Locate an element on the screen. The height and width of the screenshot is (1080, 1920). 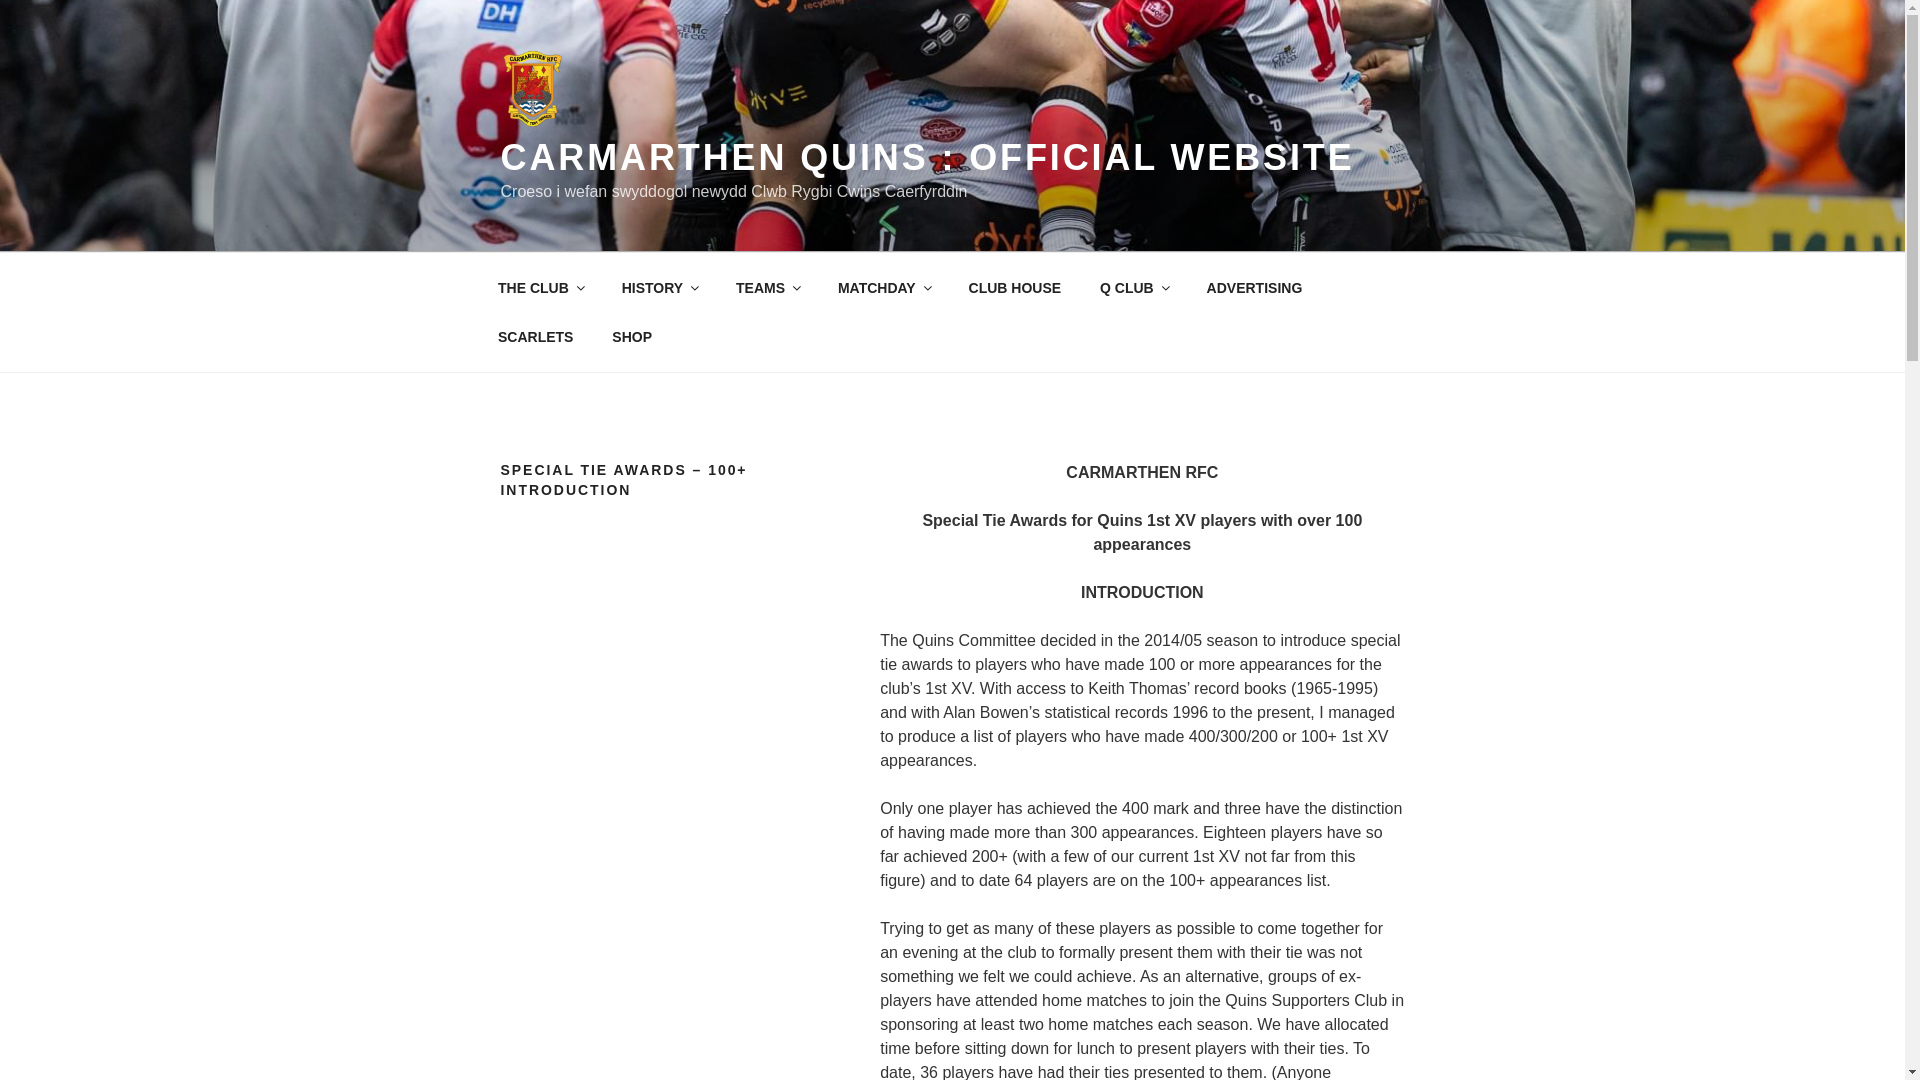
TEAMS is located at coordinates (768, 288).